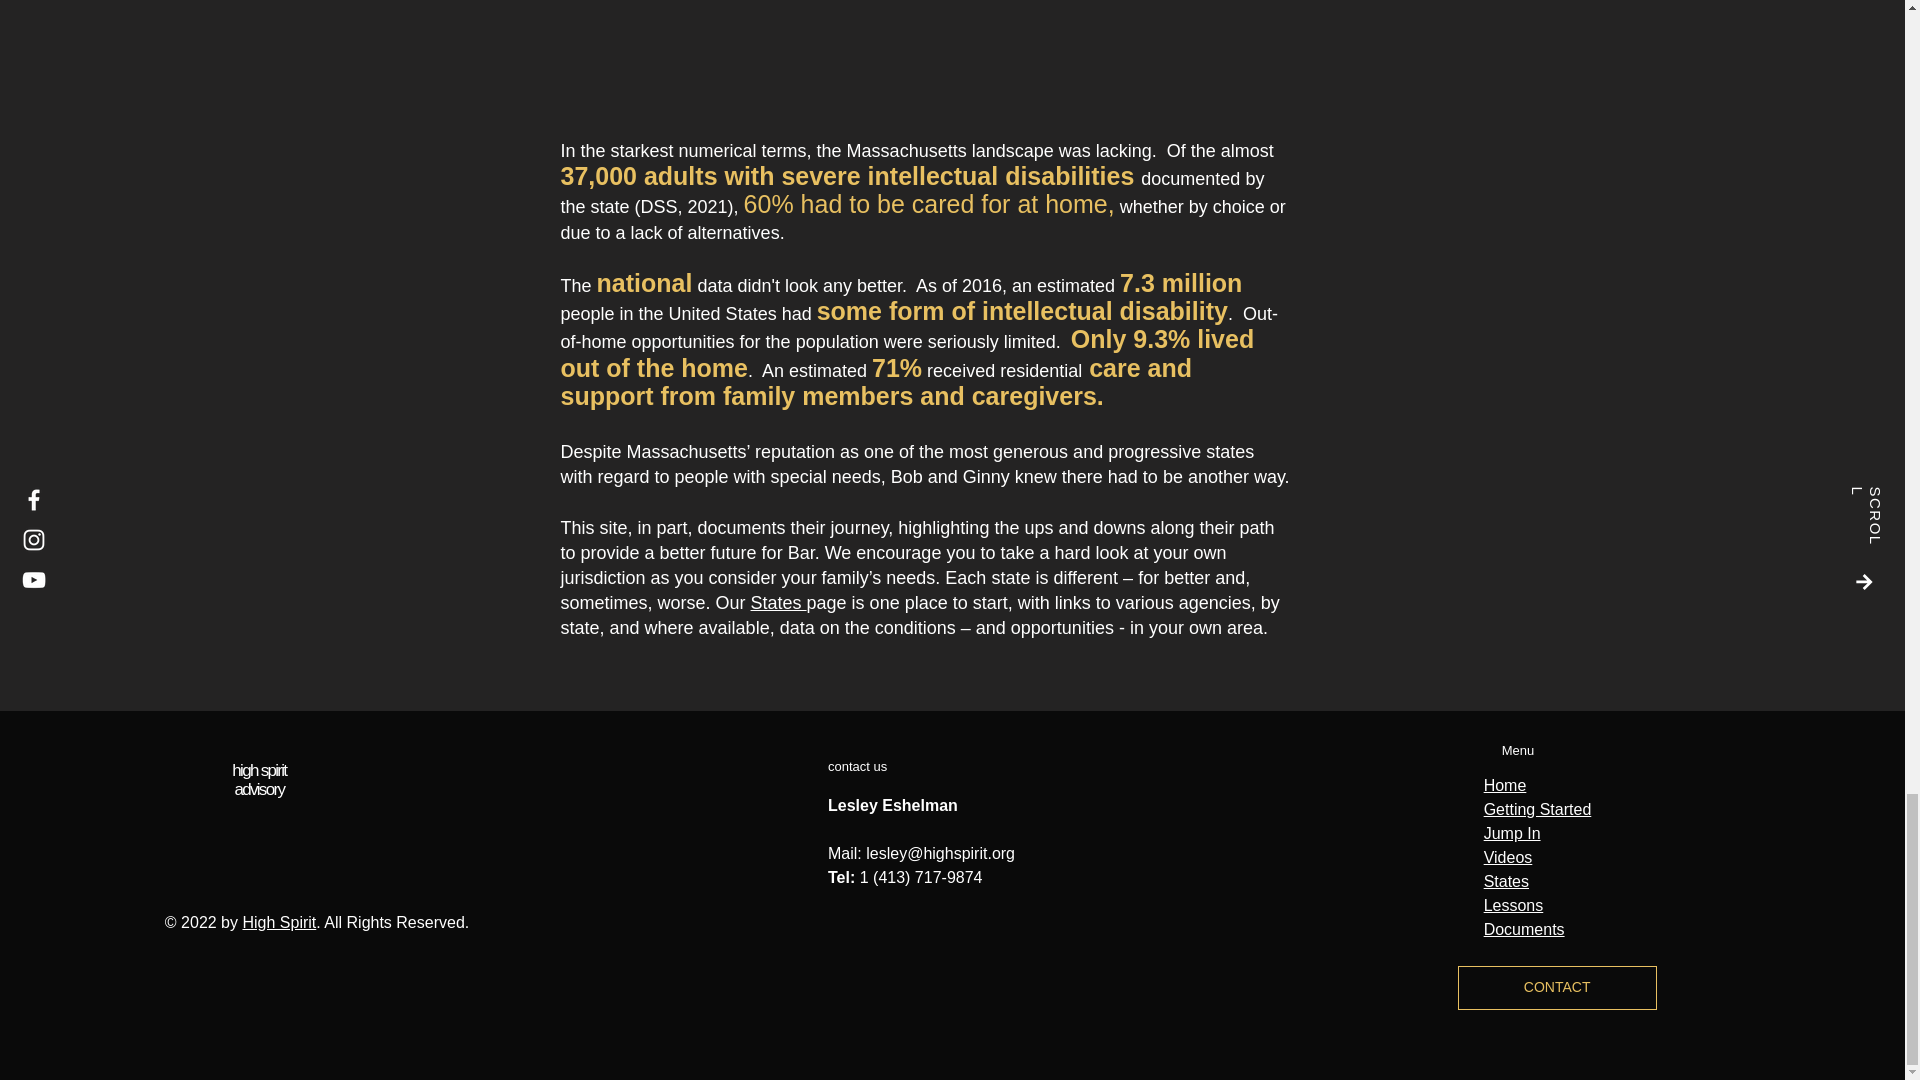 The height and width of the screenshot is (1080, 1920). I want to click on Jump In, so click(1512, 834).